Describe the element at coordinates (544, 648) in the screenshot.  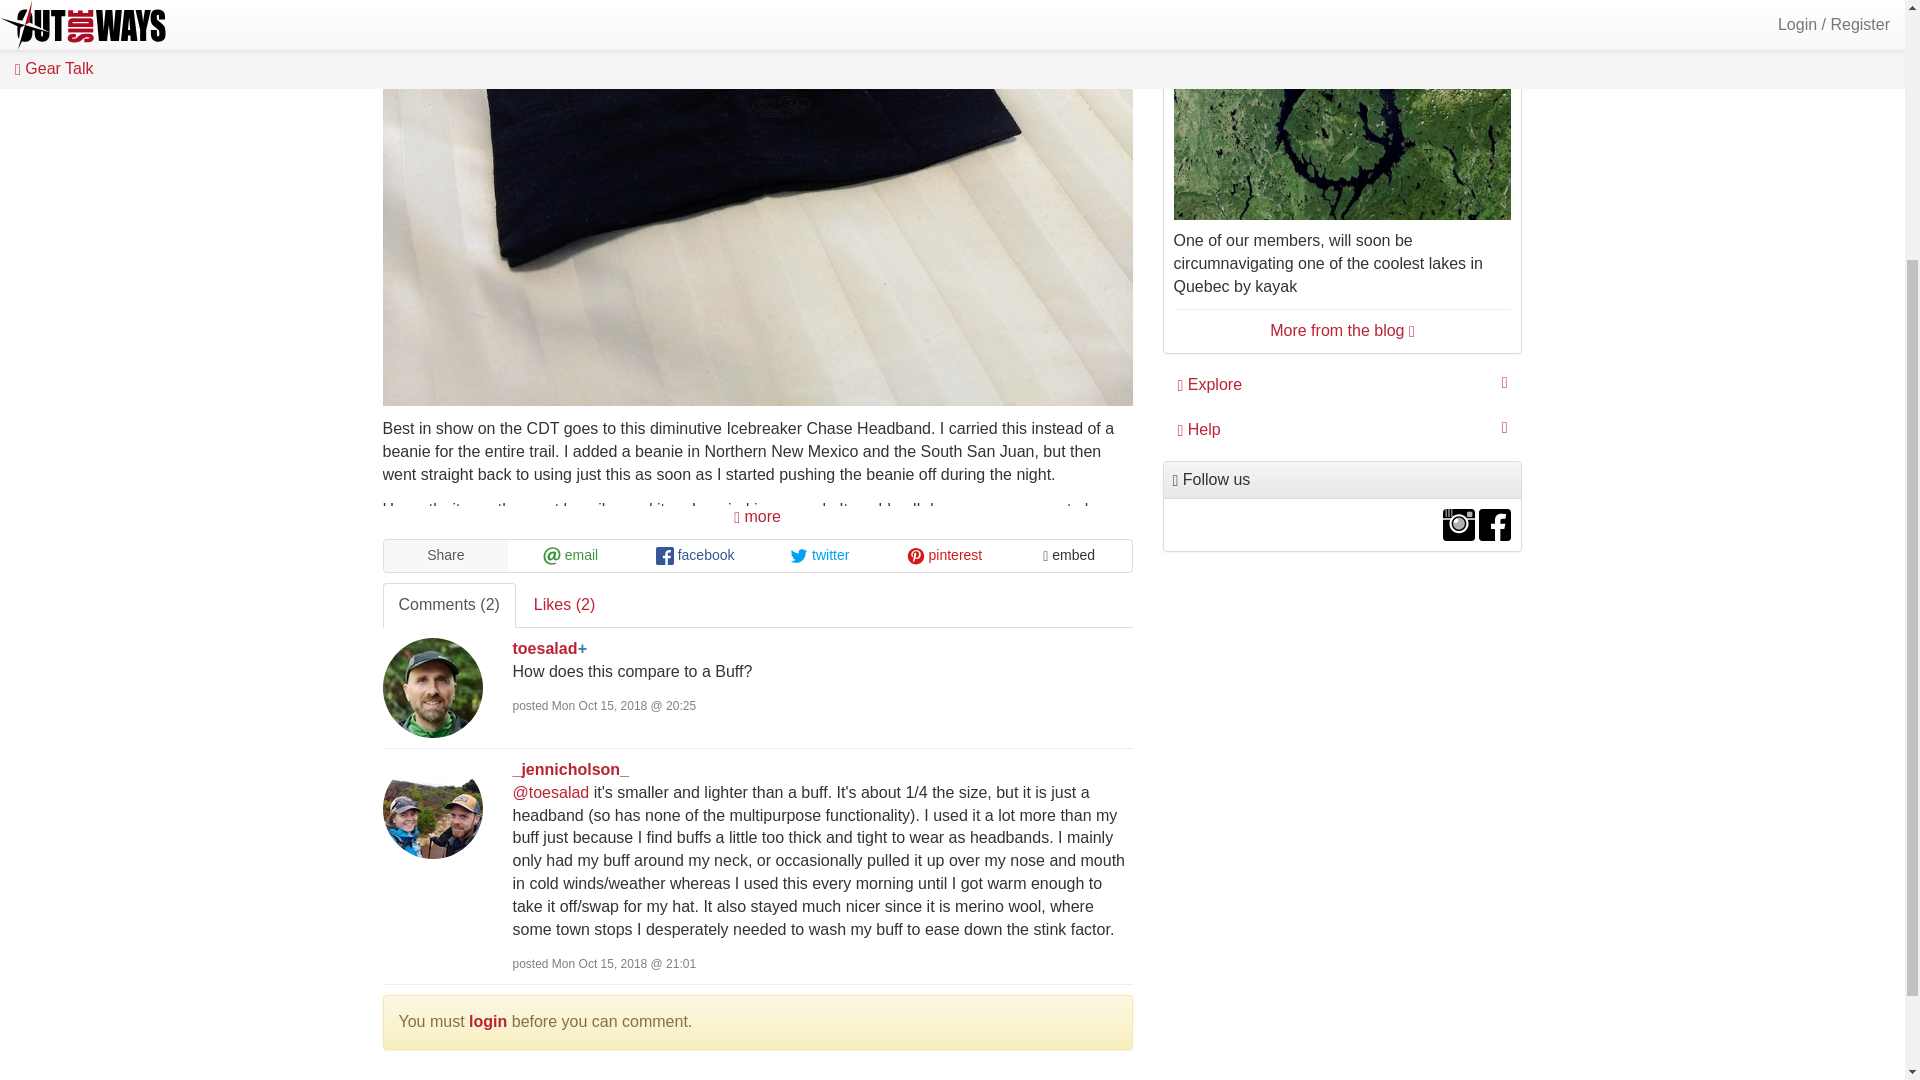
I see `toesalad` at that location.